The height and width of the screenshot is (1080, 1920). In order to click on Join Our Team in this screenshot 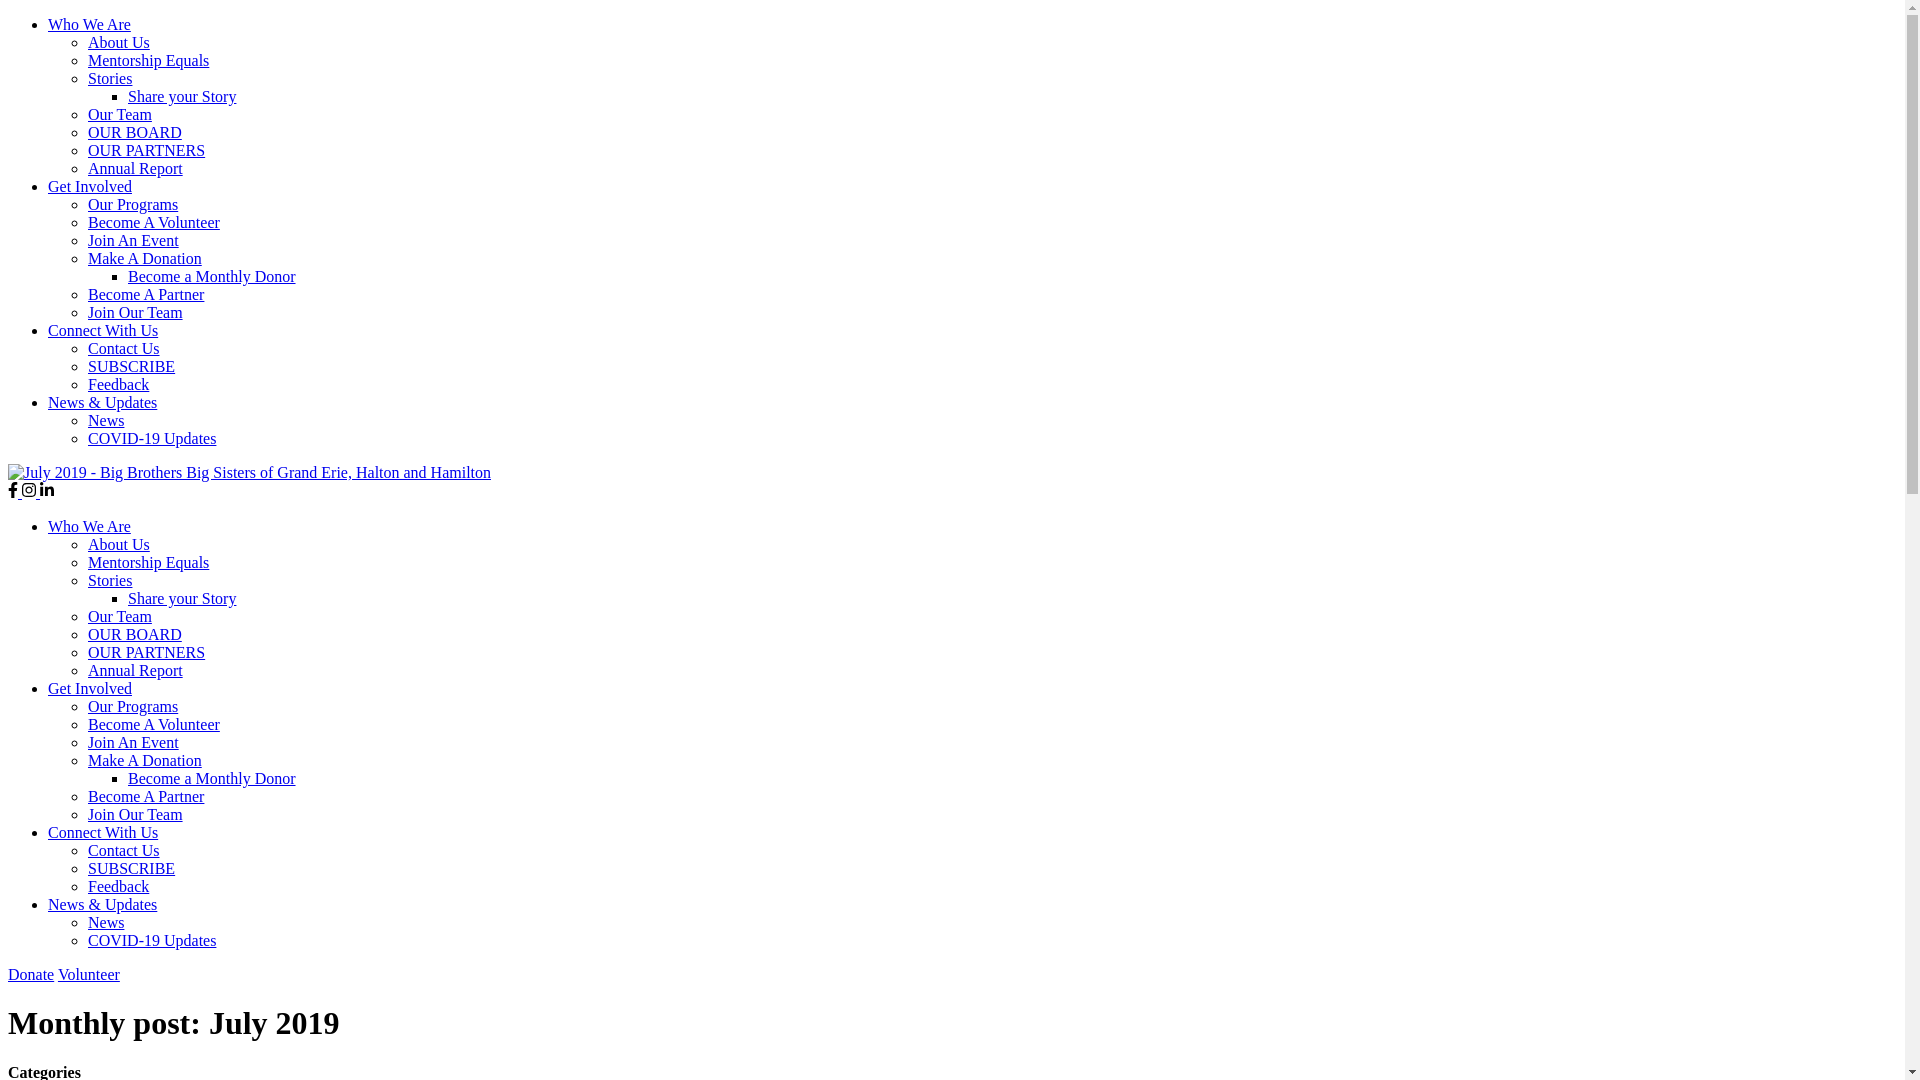, I will do `click(136, 312)`.